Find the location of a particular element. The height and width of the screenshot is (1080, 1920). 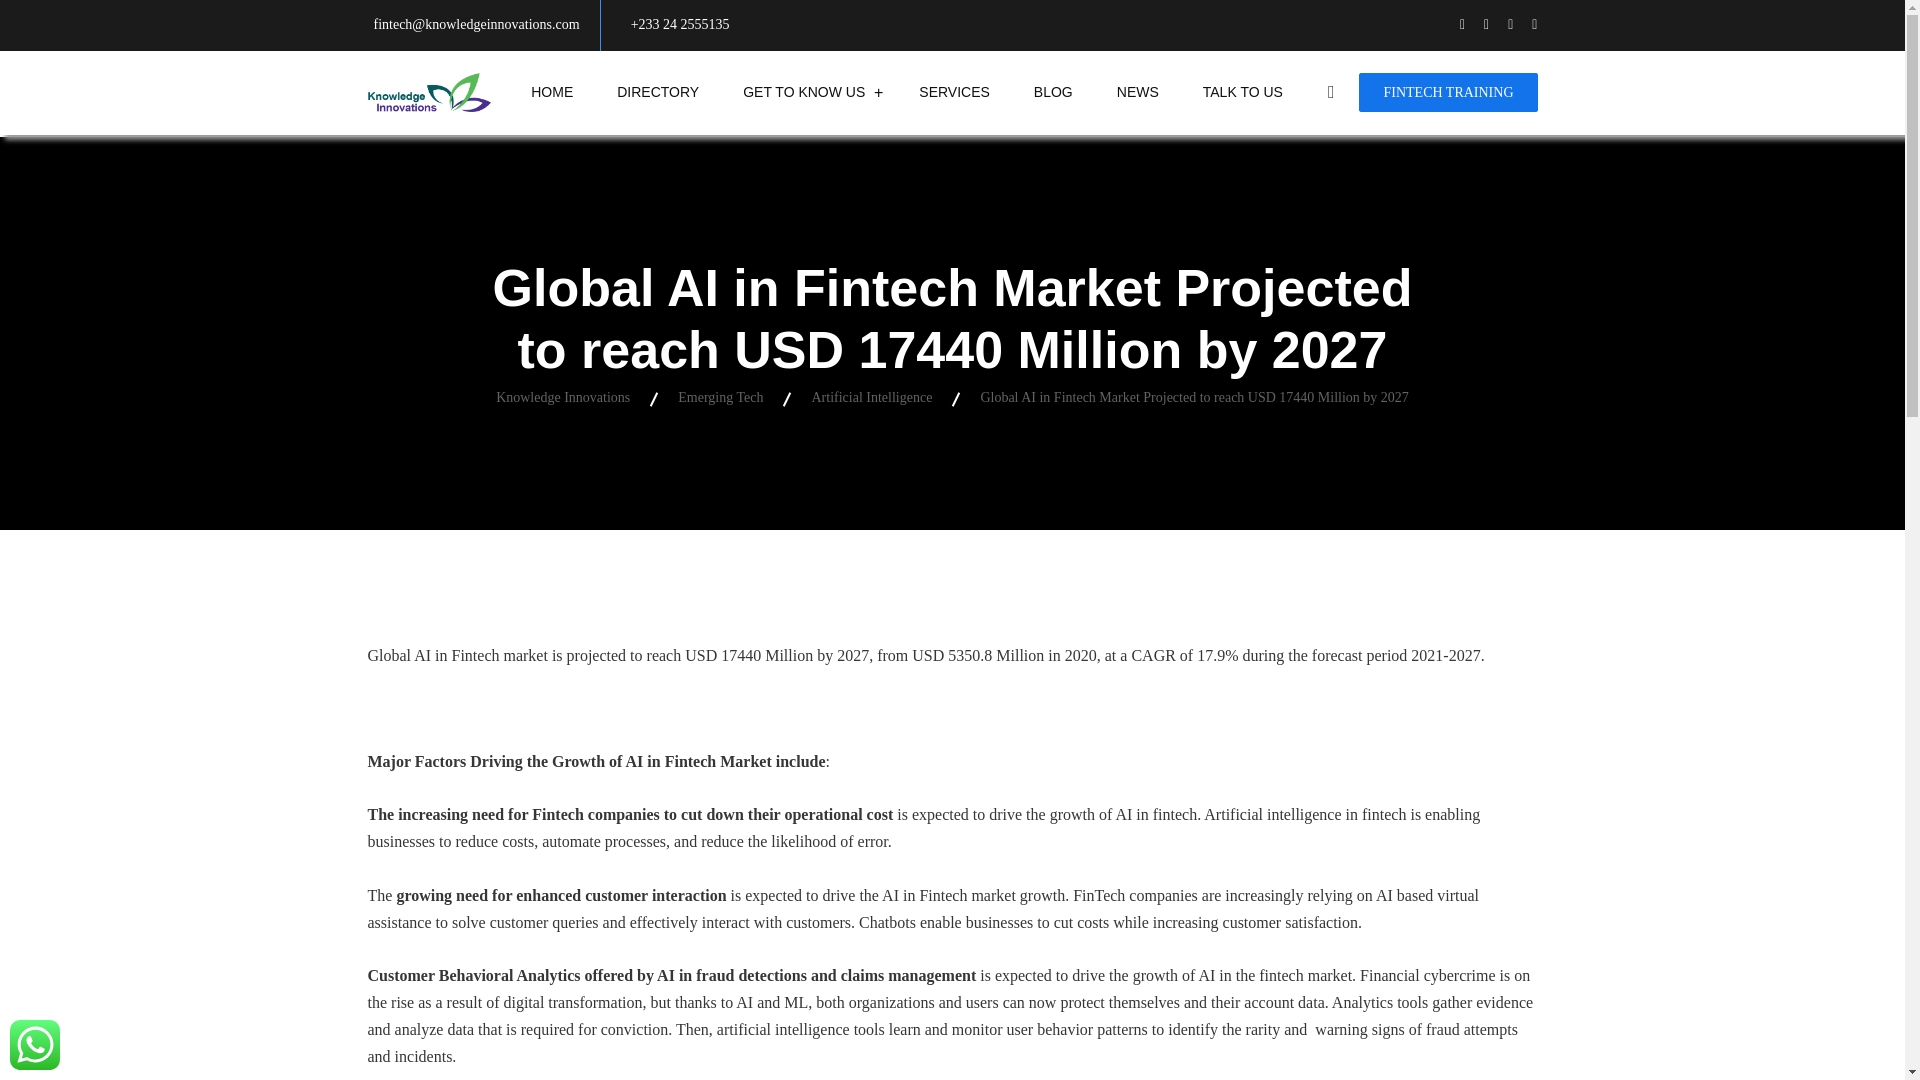

SERVICES is located at coordinates (954, 92).